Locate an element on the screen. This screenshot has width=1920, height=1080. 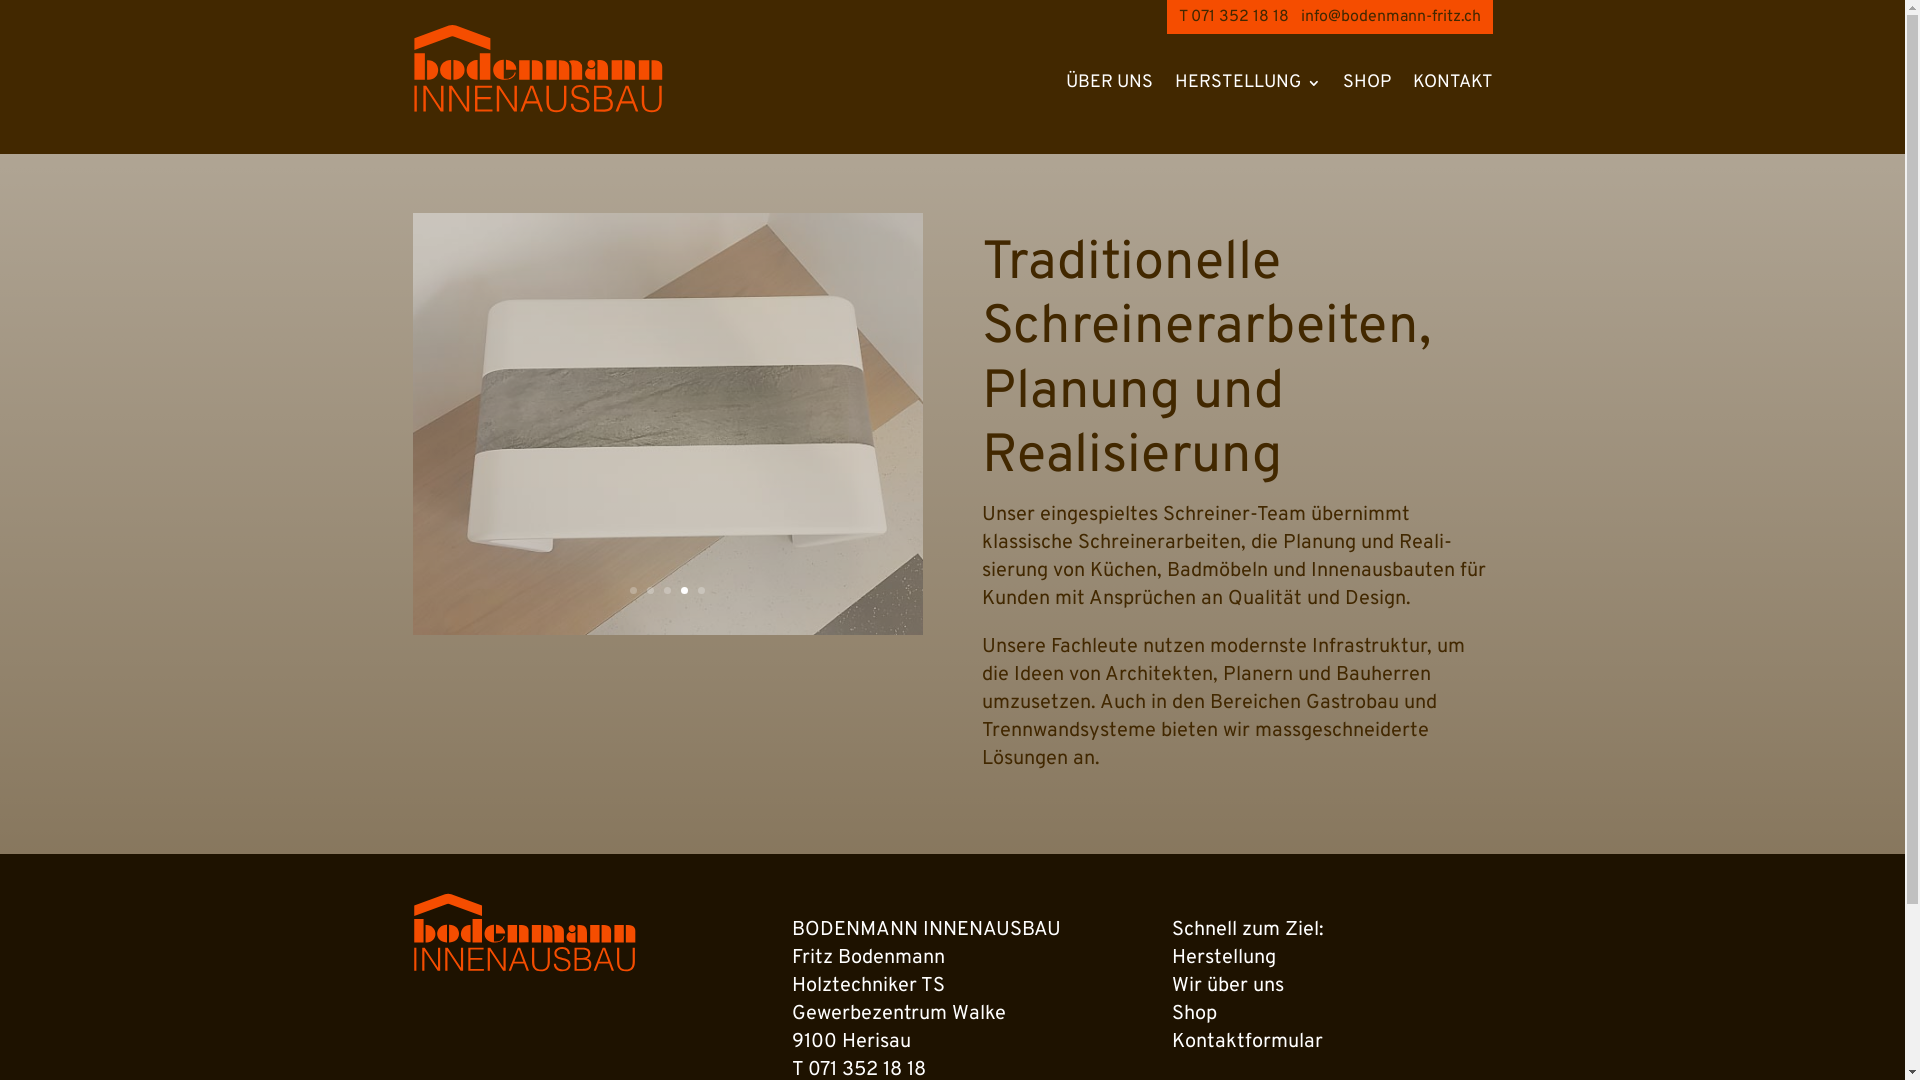
T 071 352 18 18 is located at coordinates (1233, 17).